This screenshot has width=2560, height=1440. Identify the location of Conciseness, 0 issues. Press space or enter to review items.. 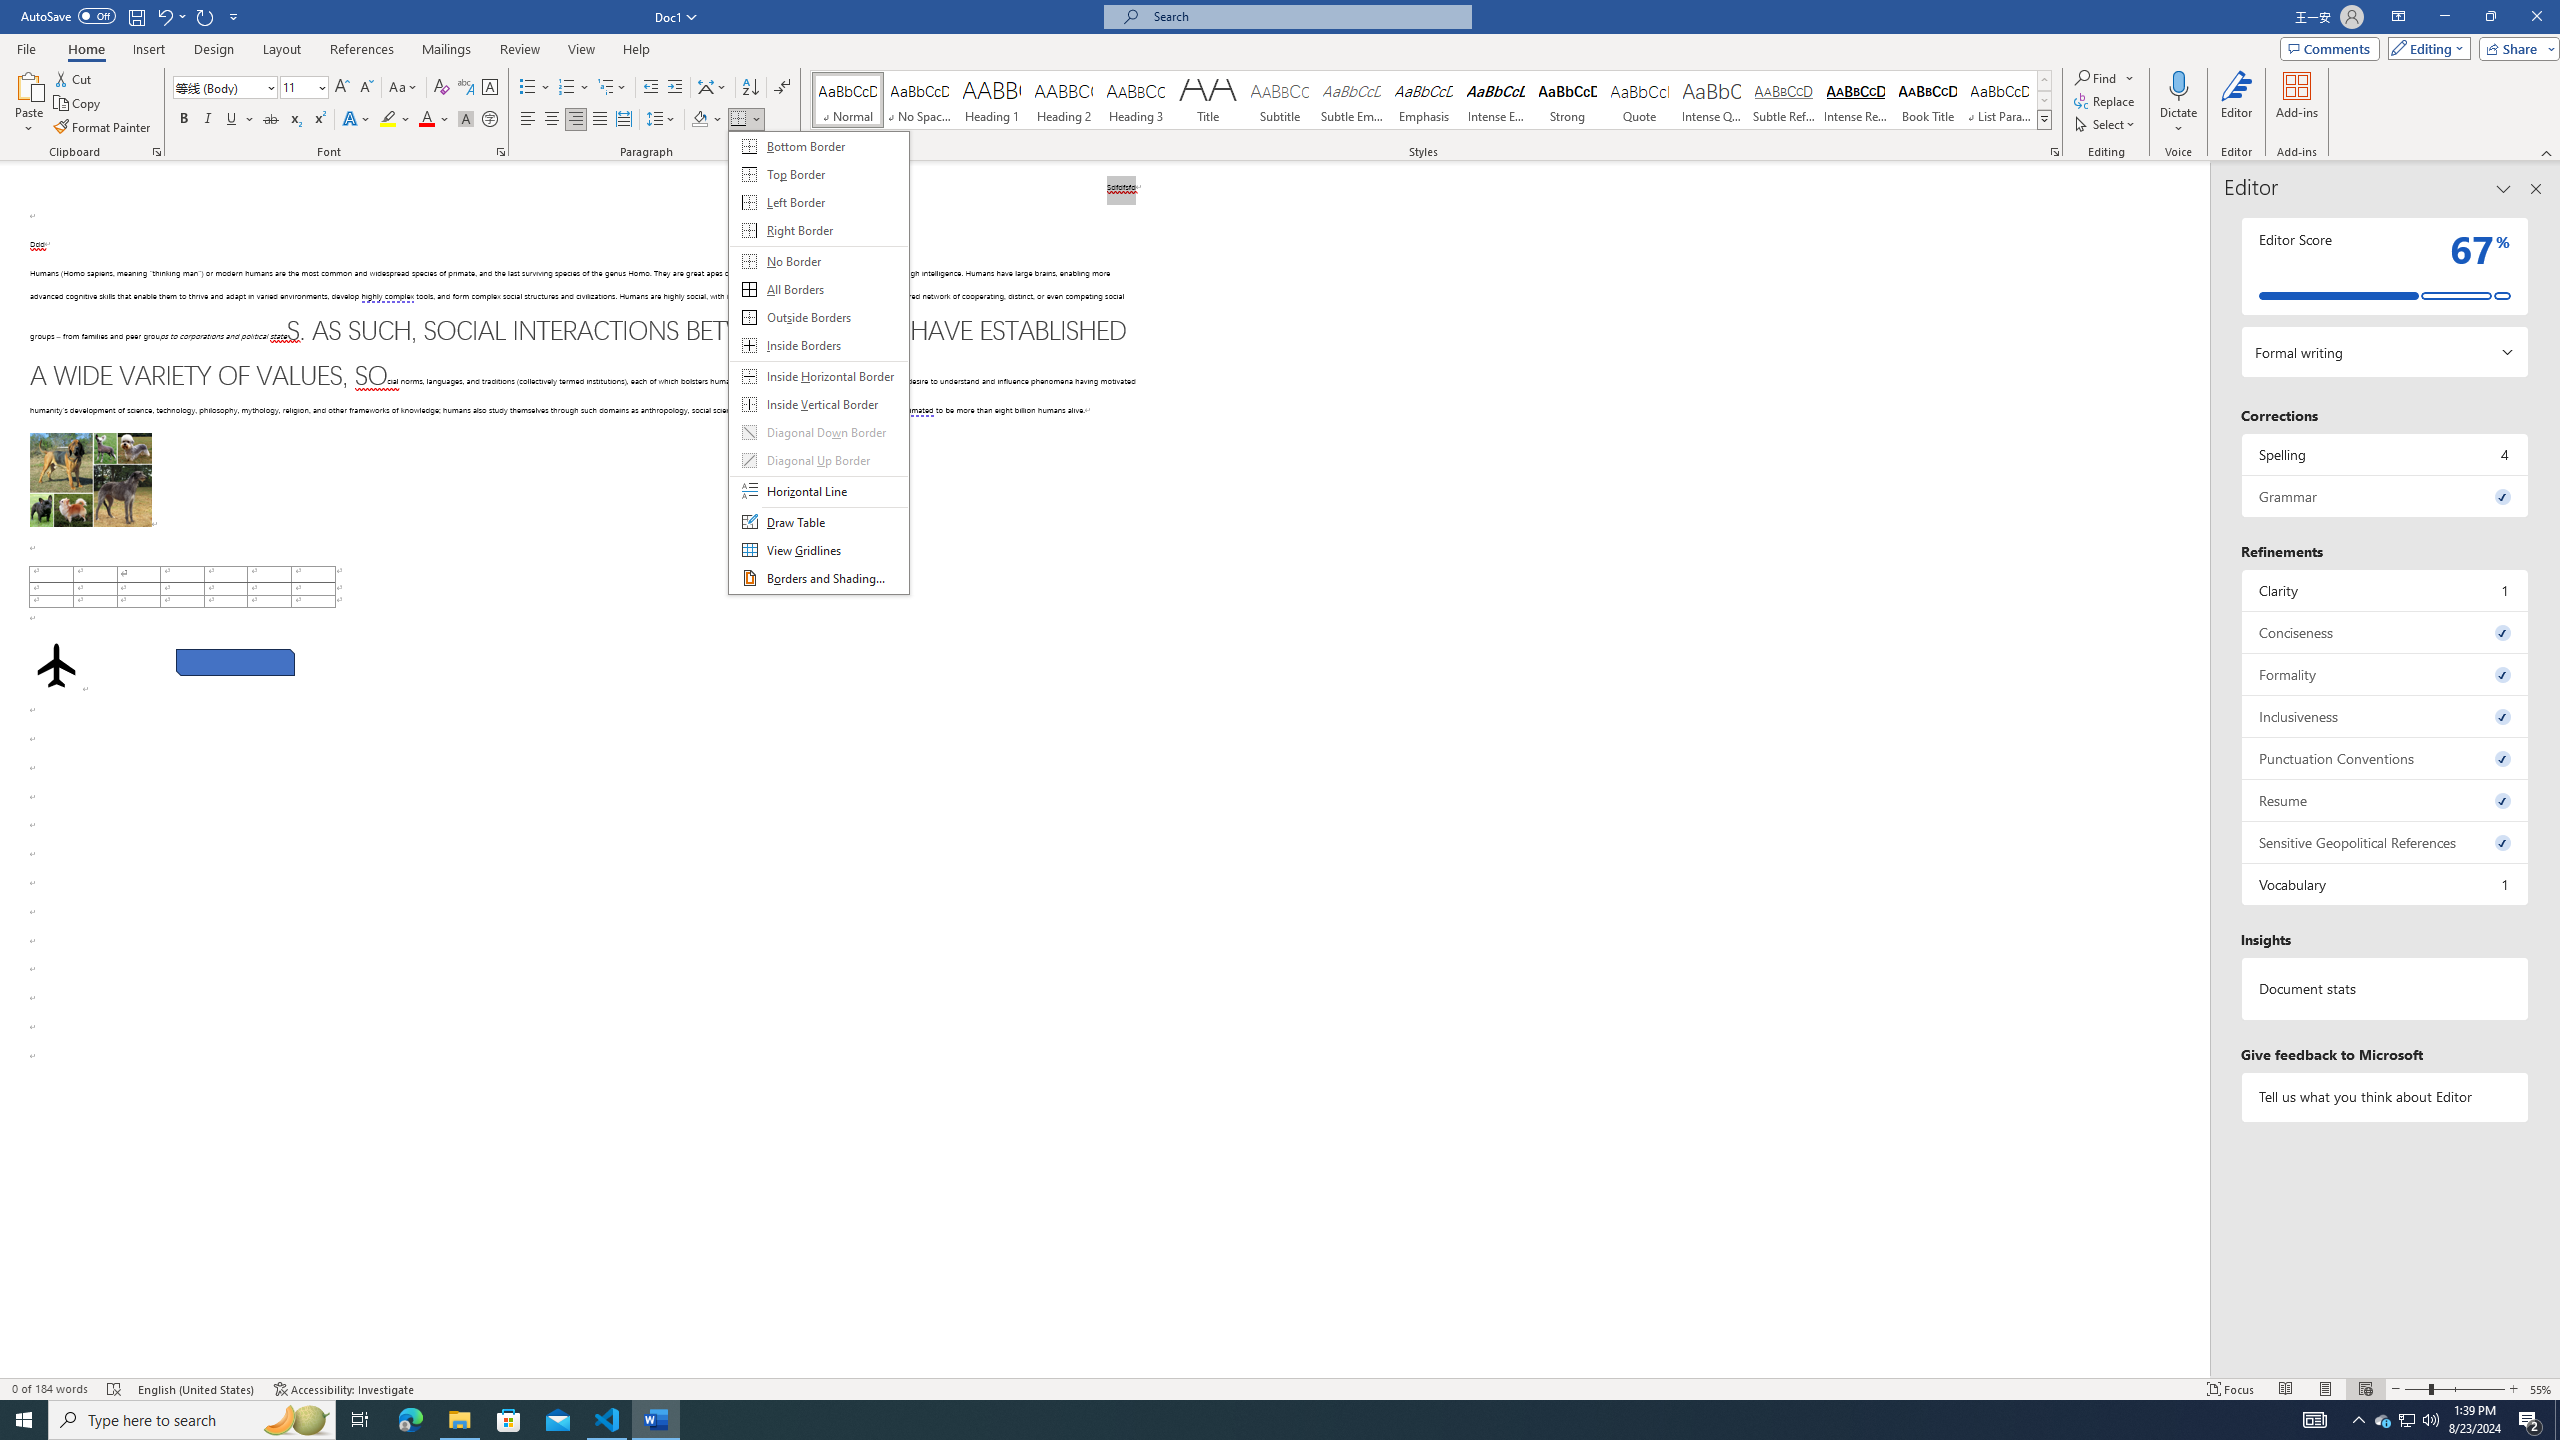
(818, 362).